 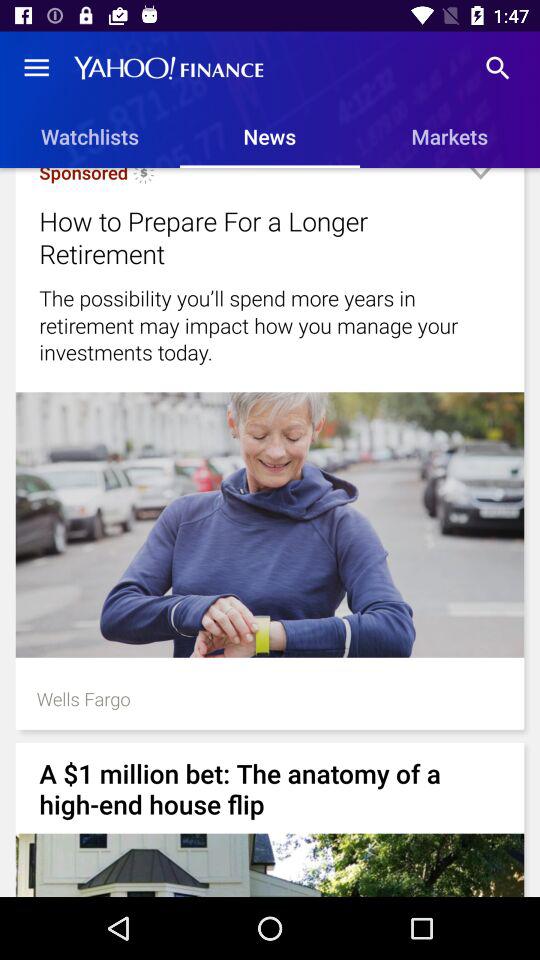 I want to click on flip until the how to prepare icon, so click(x=244, y=237).